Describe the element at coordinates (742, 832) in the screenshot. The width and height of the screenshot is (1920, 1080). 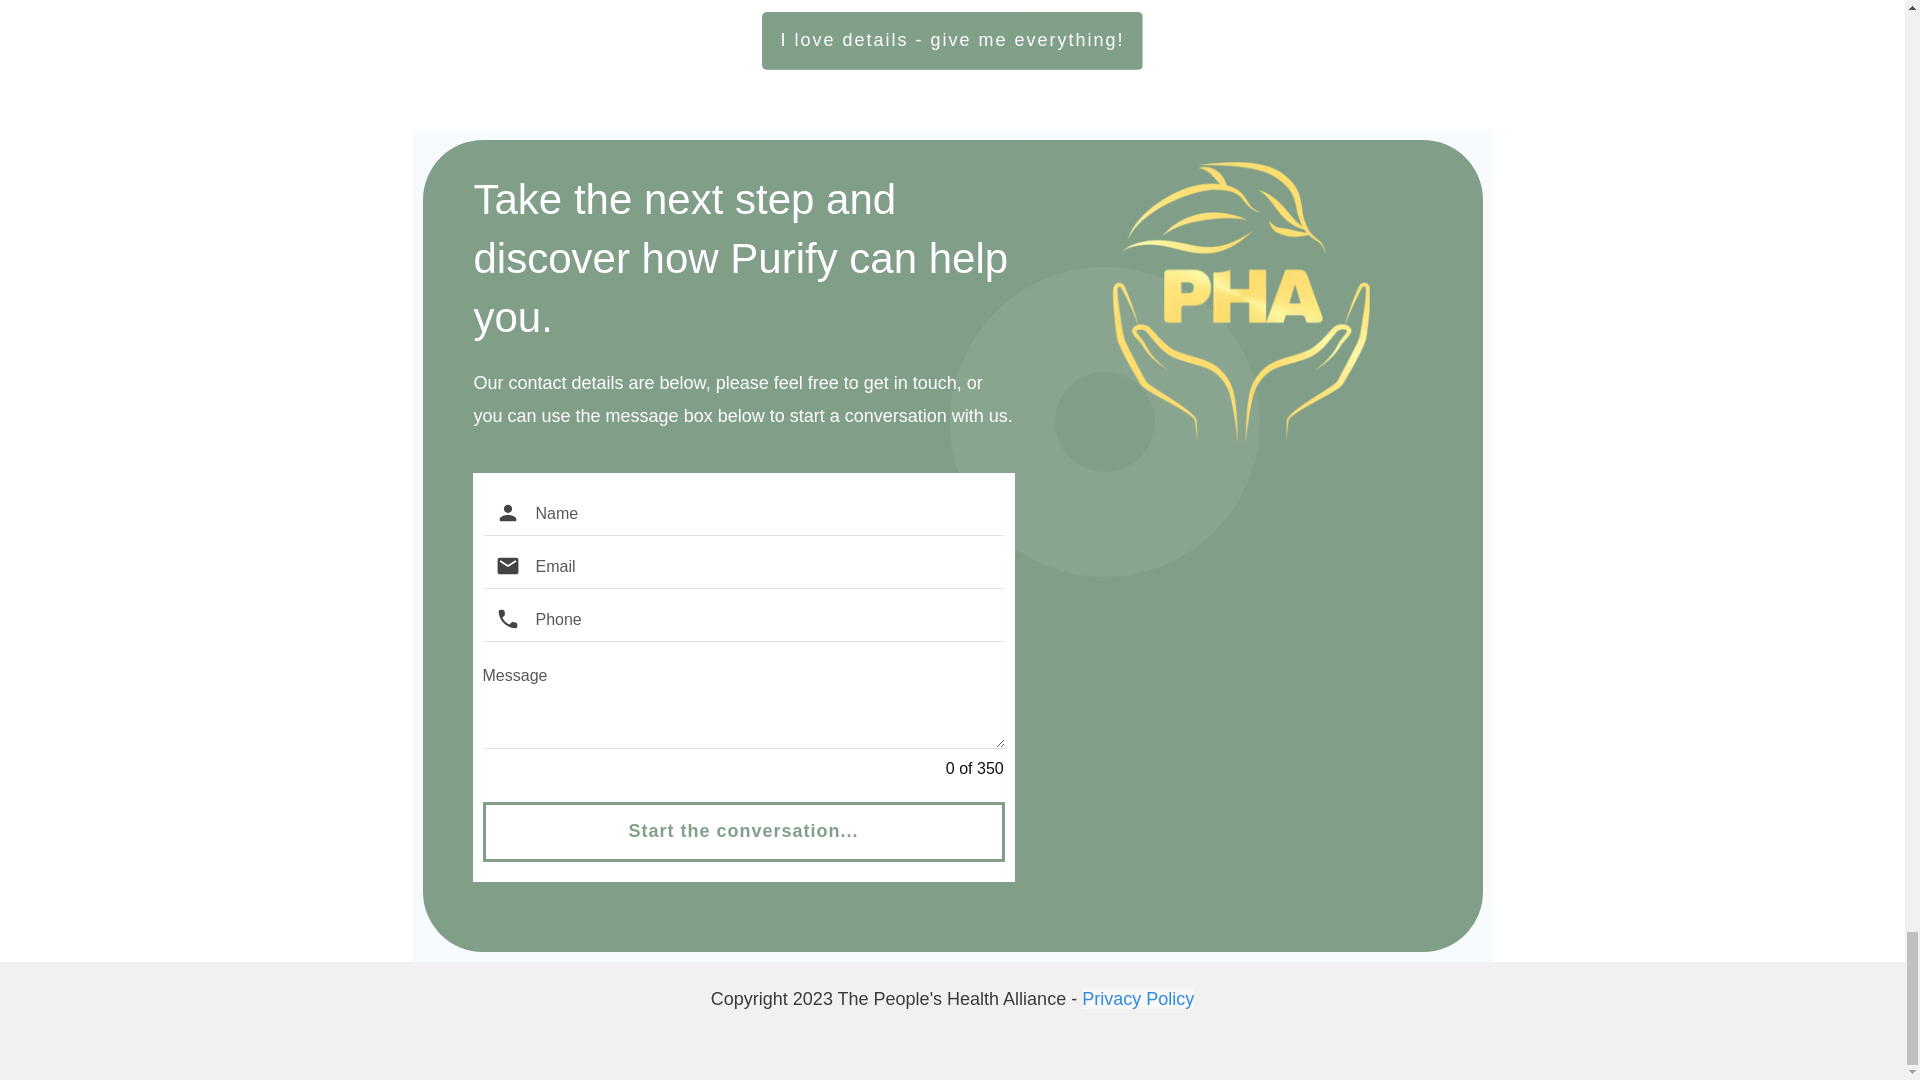
I see `Start the conversation...` at that location.